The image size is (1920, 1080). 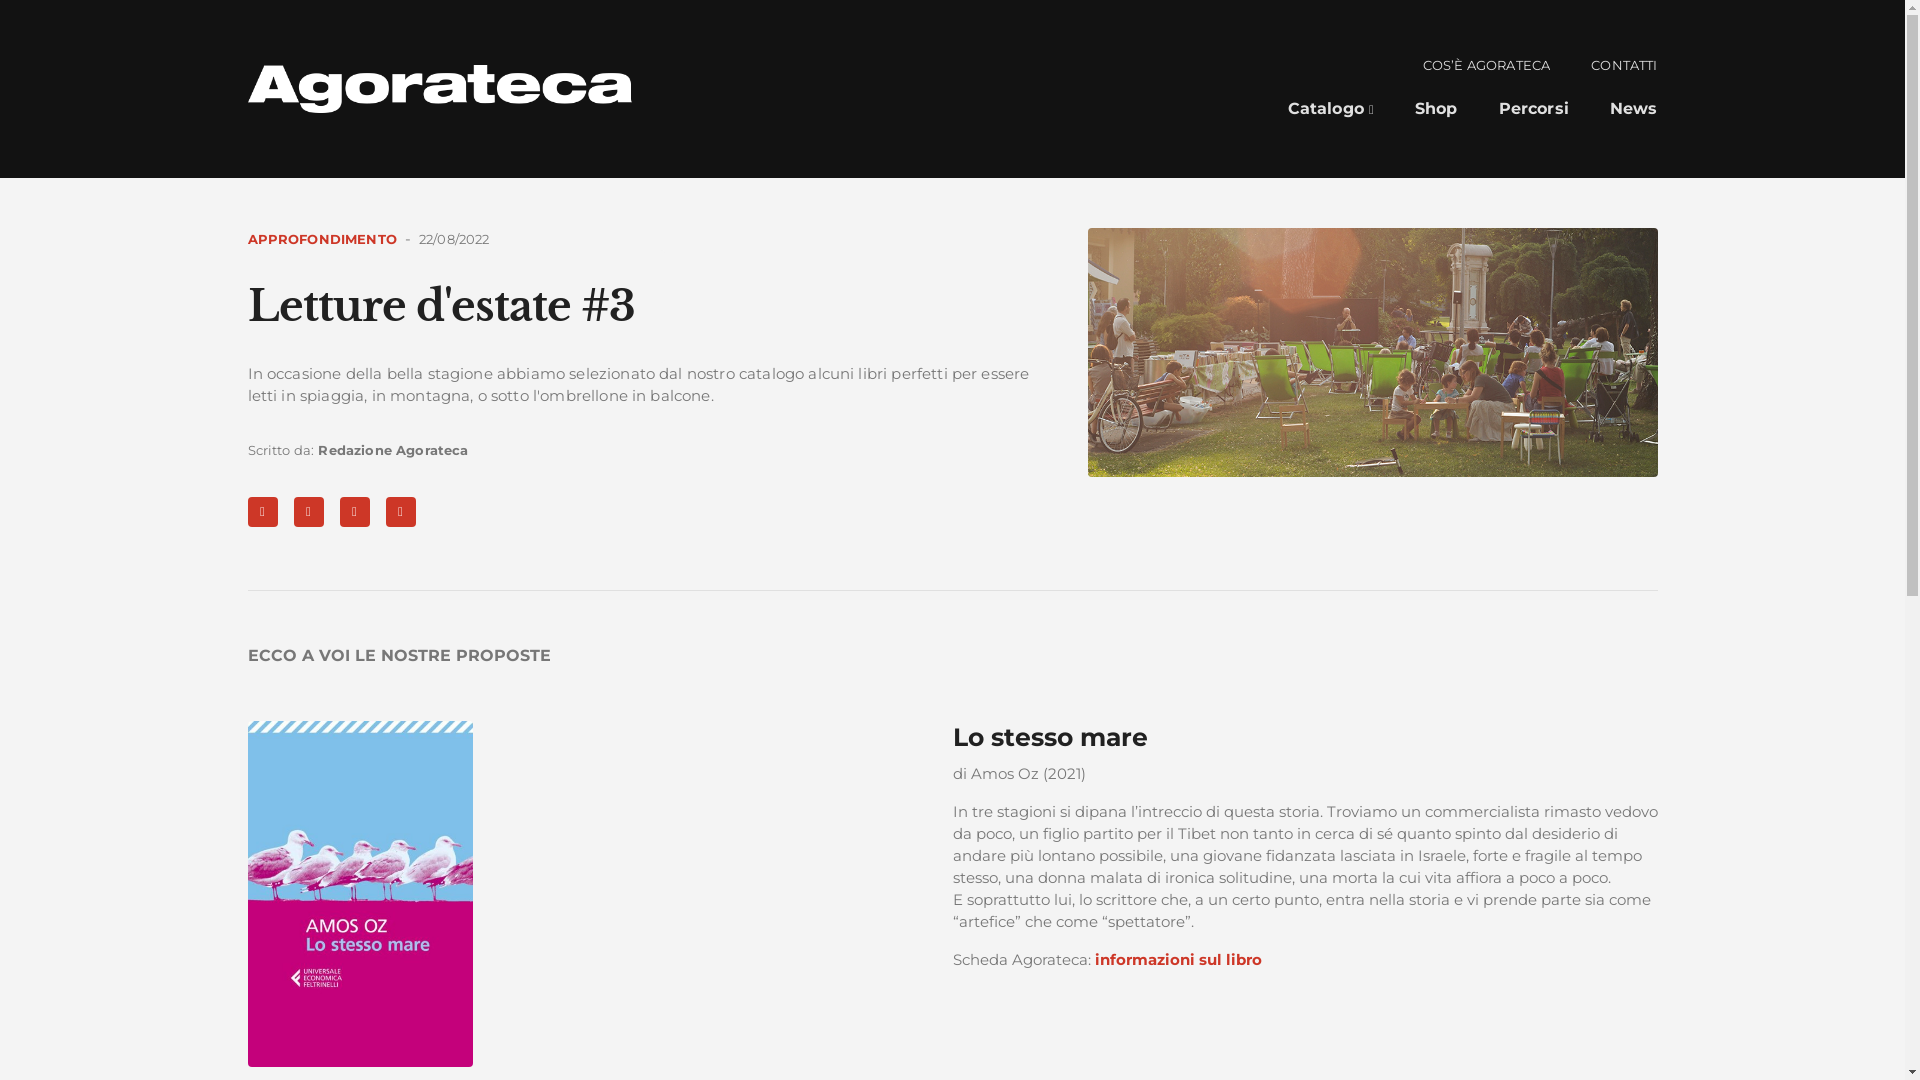 What do you see at coordinates (1624, 67) in the screenshot?
I see `CONTATTI` at bounding box center [1624, 67].